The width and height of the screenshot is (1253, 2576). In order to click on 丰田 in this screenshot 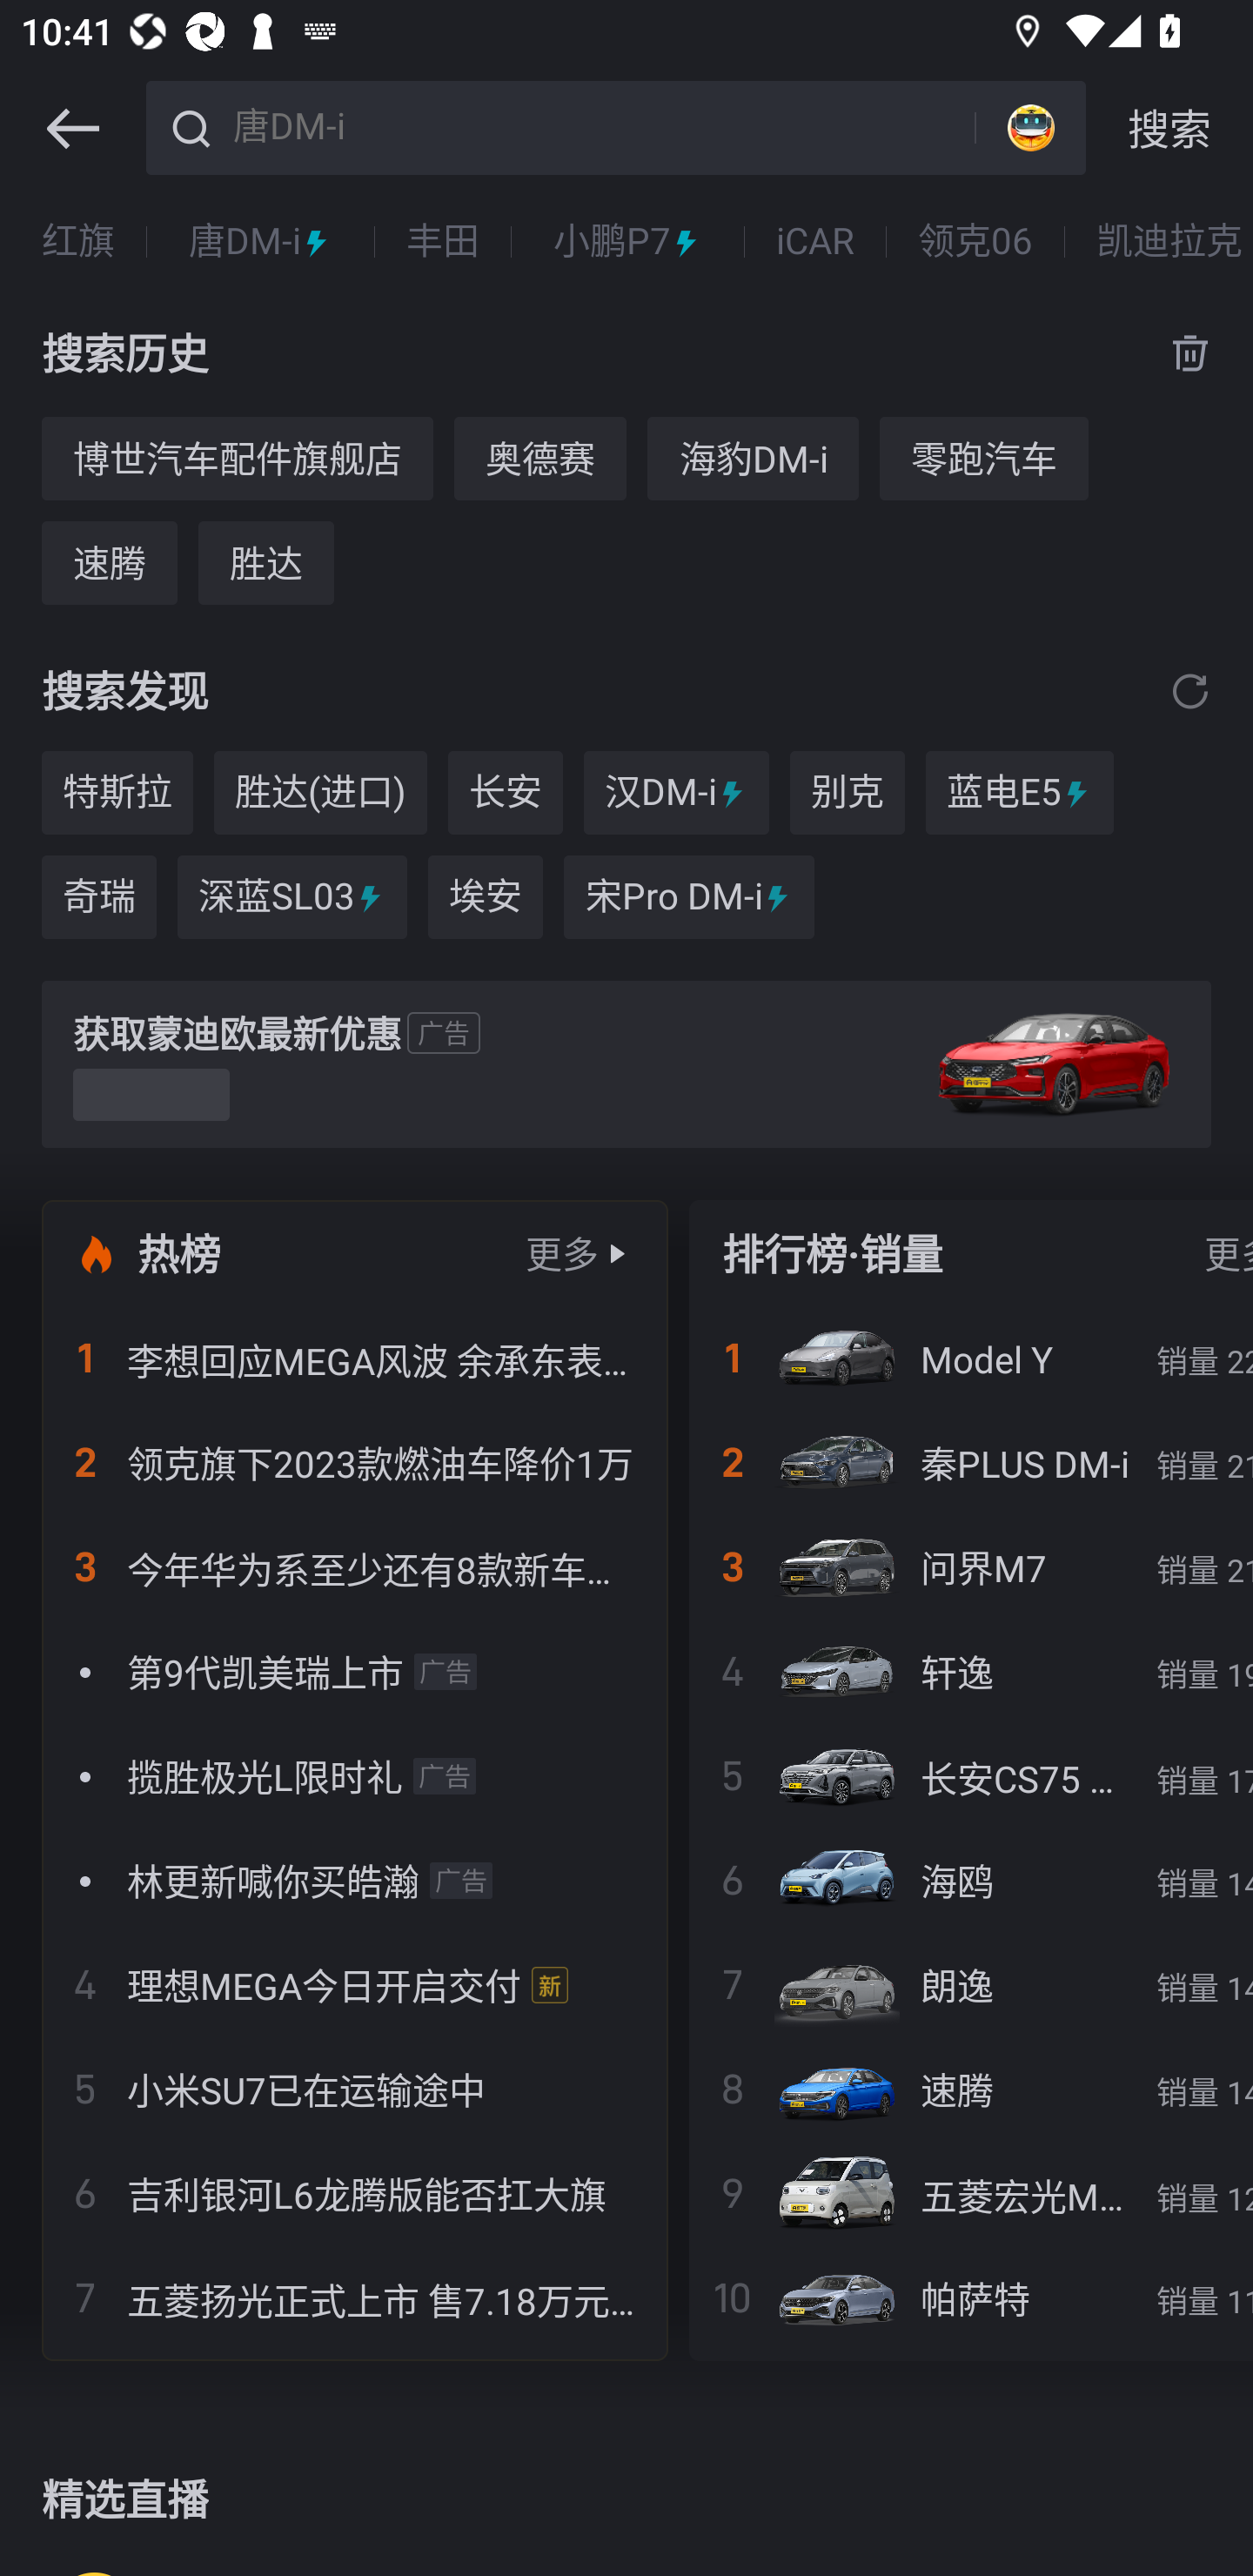, I will do `click(442, 242)`.